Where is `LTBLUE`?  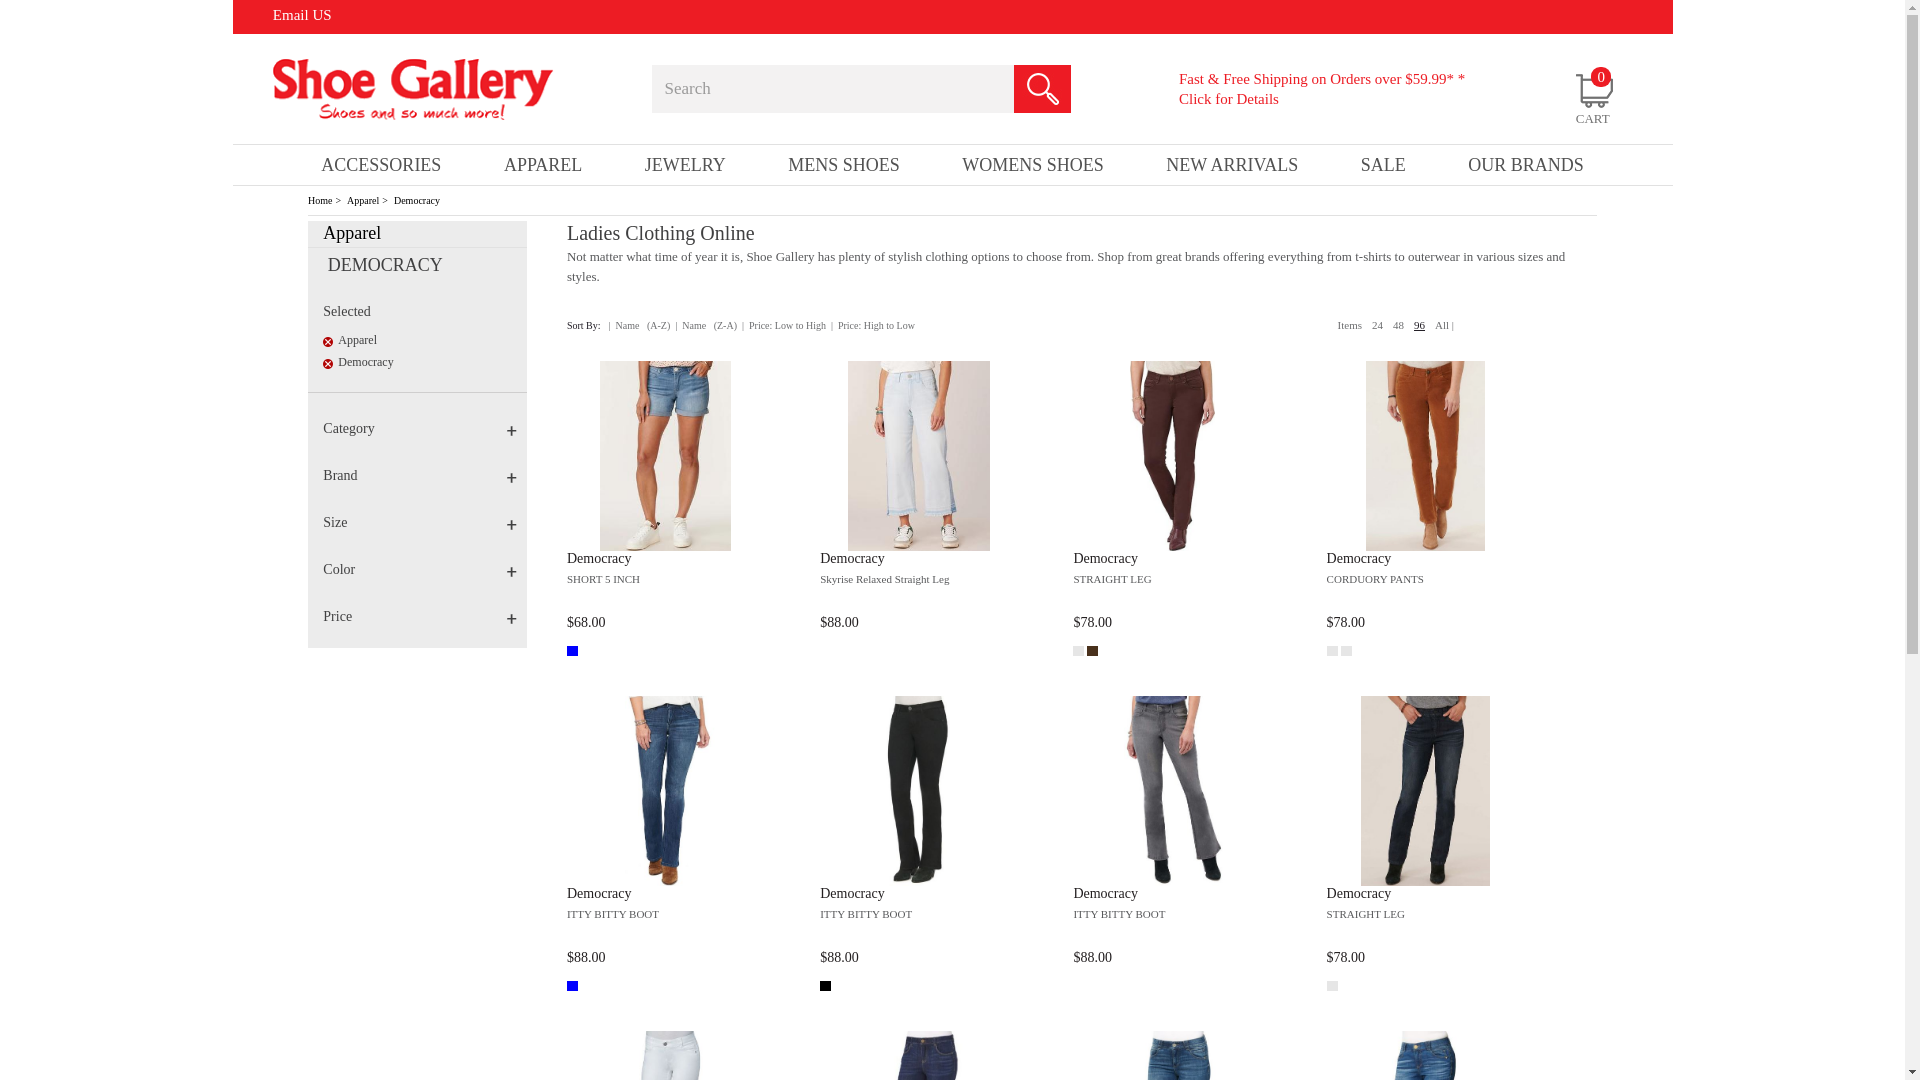 LTBLUE is located at coordinates (572, 650).